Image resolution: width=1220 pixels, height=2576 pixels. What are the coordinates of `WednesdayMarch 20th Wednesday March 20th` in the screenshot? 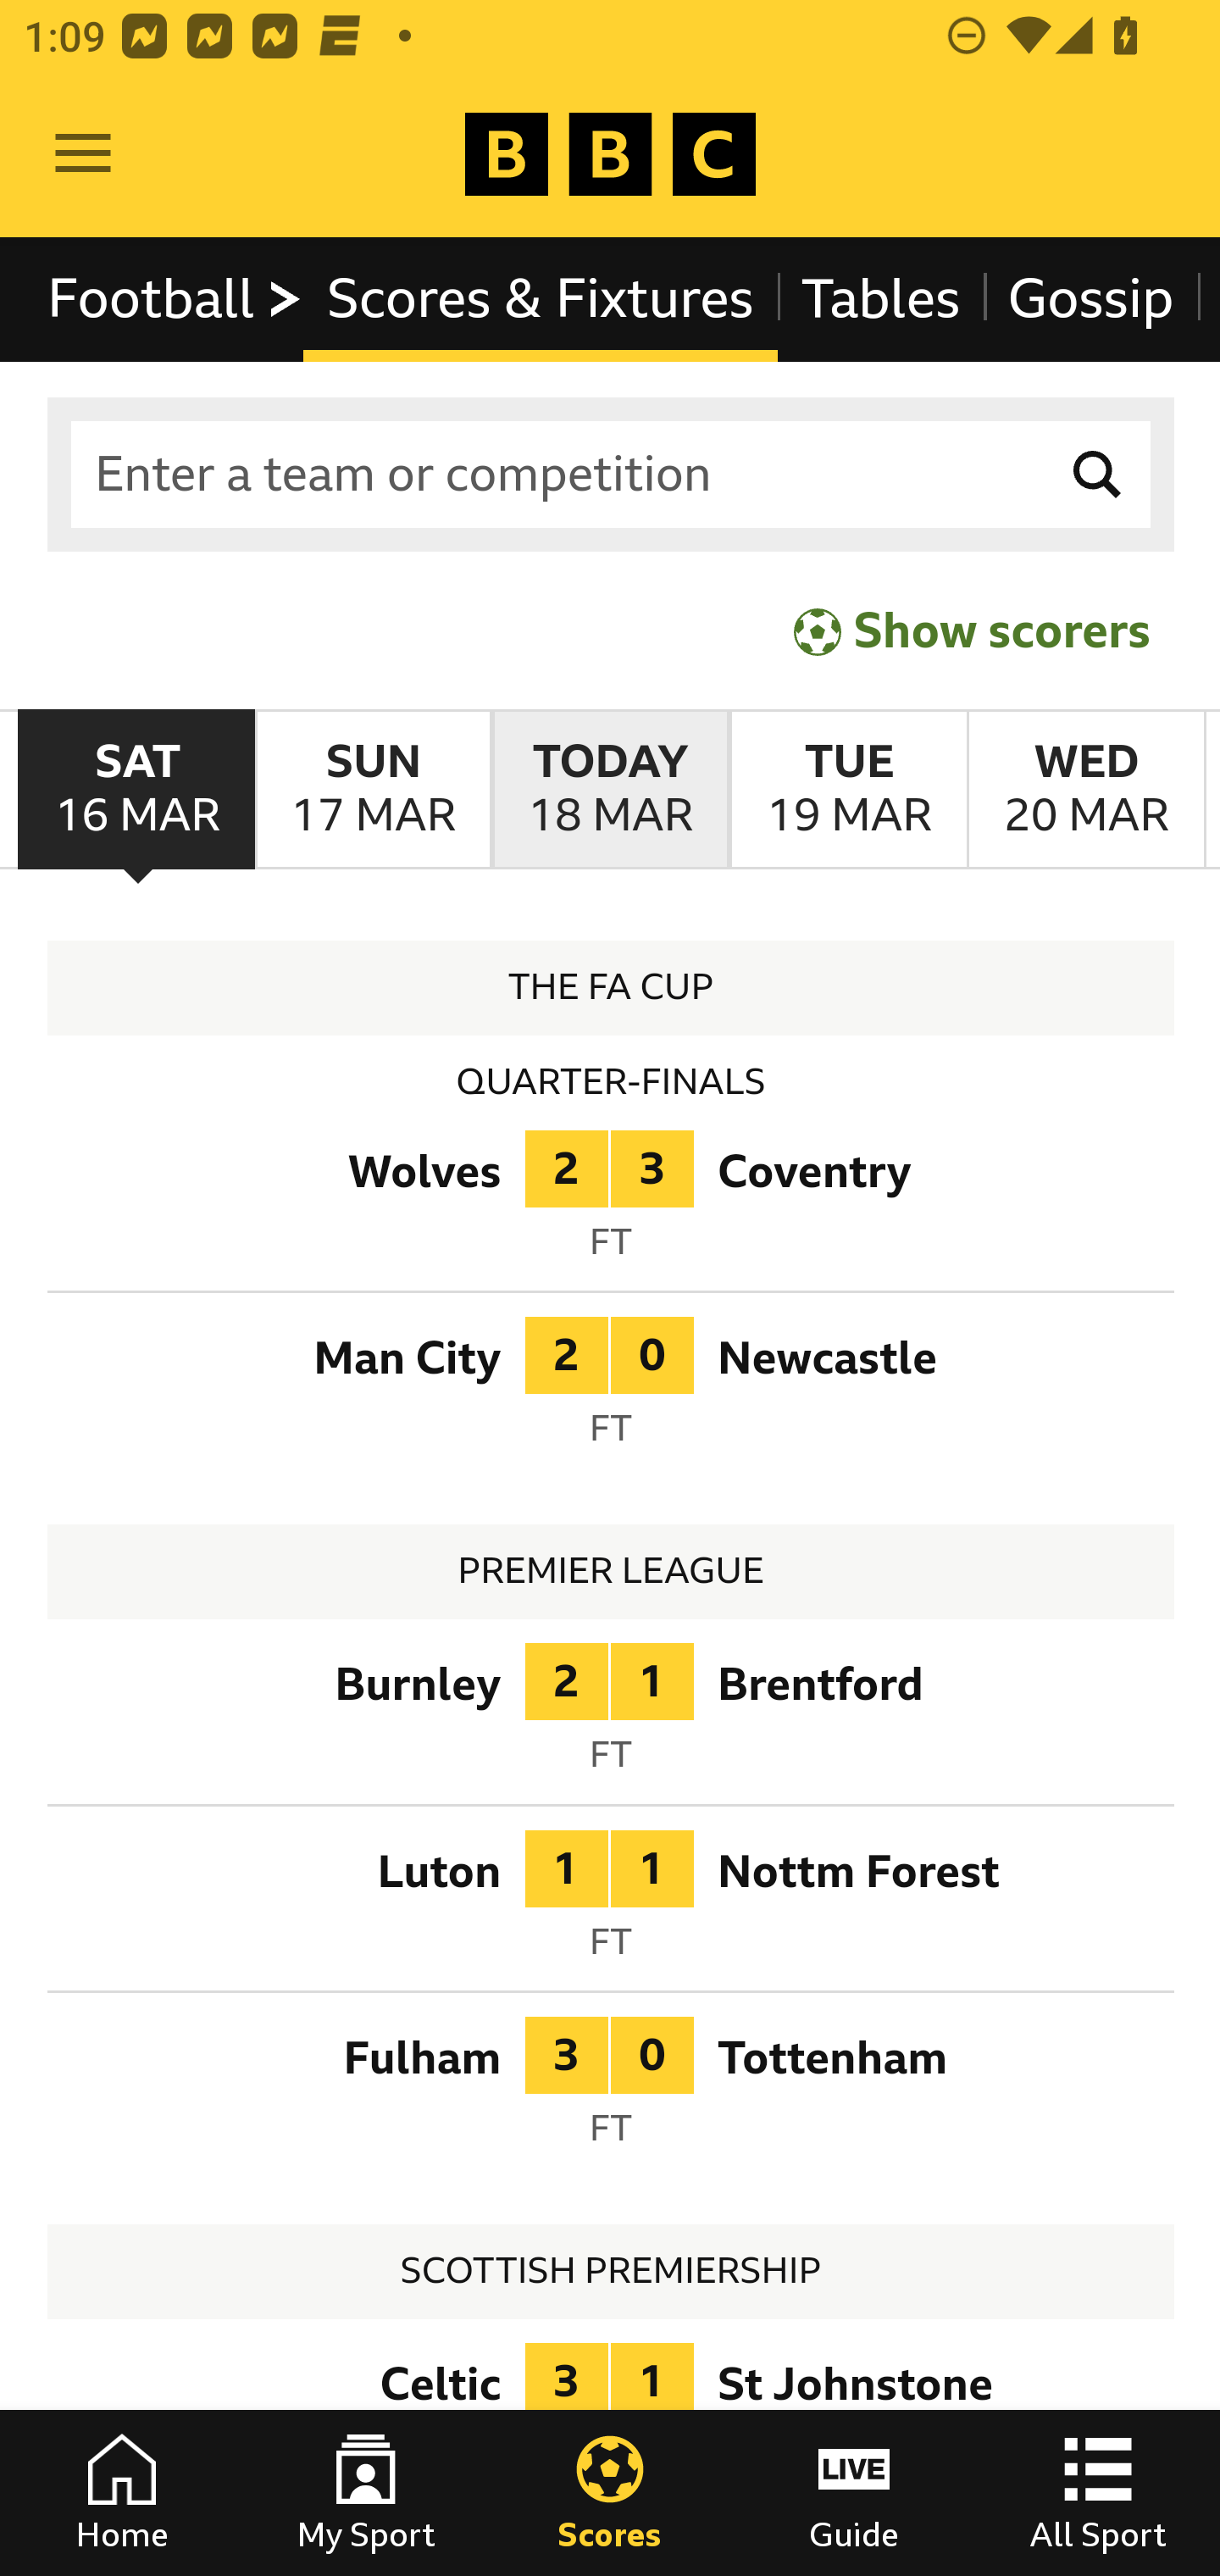 It's located at (1086, 790).